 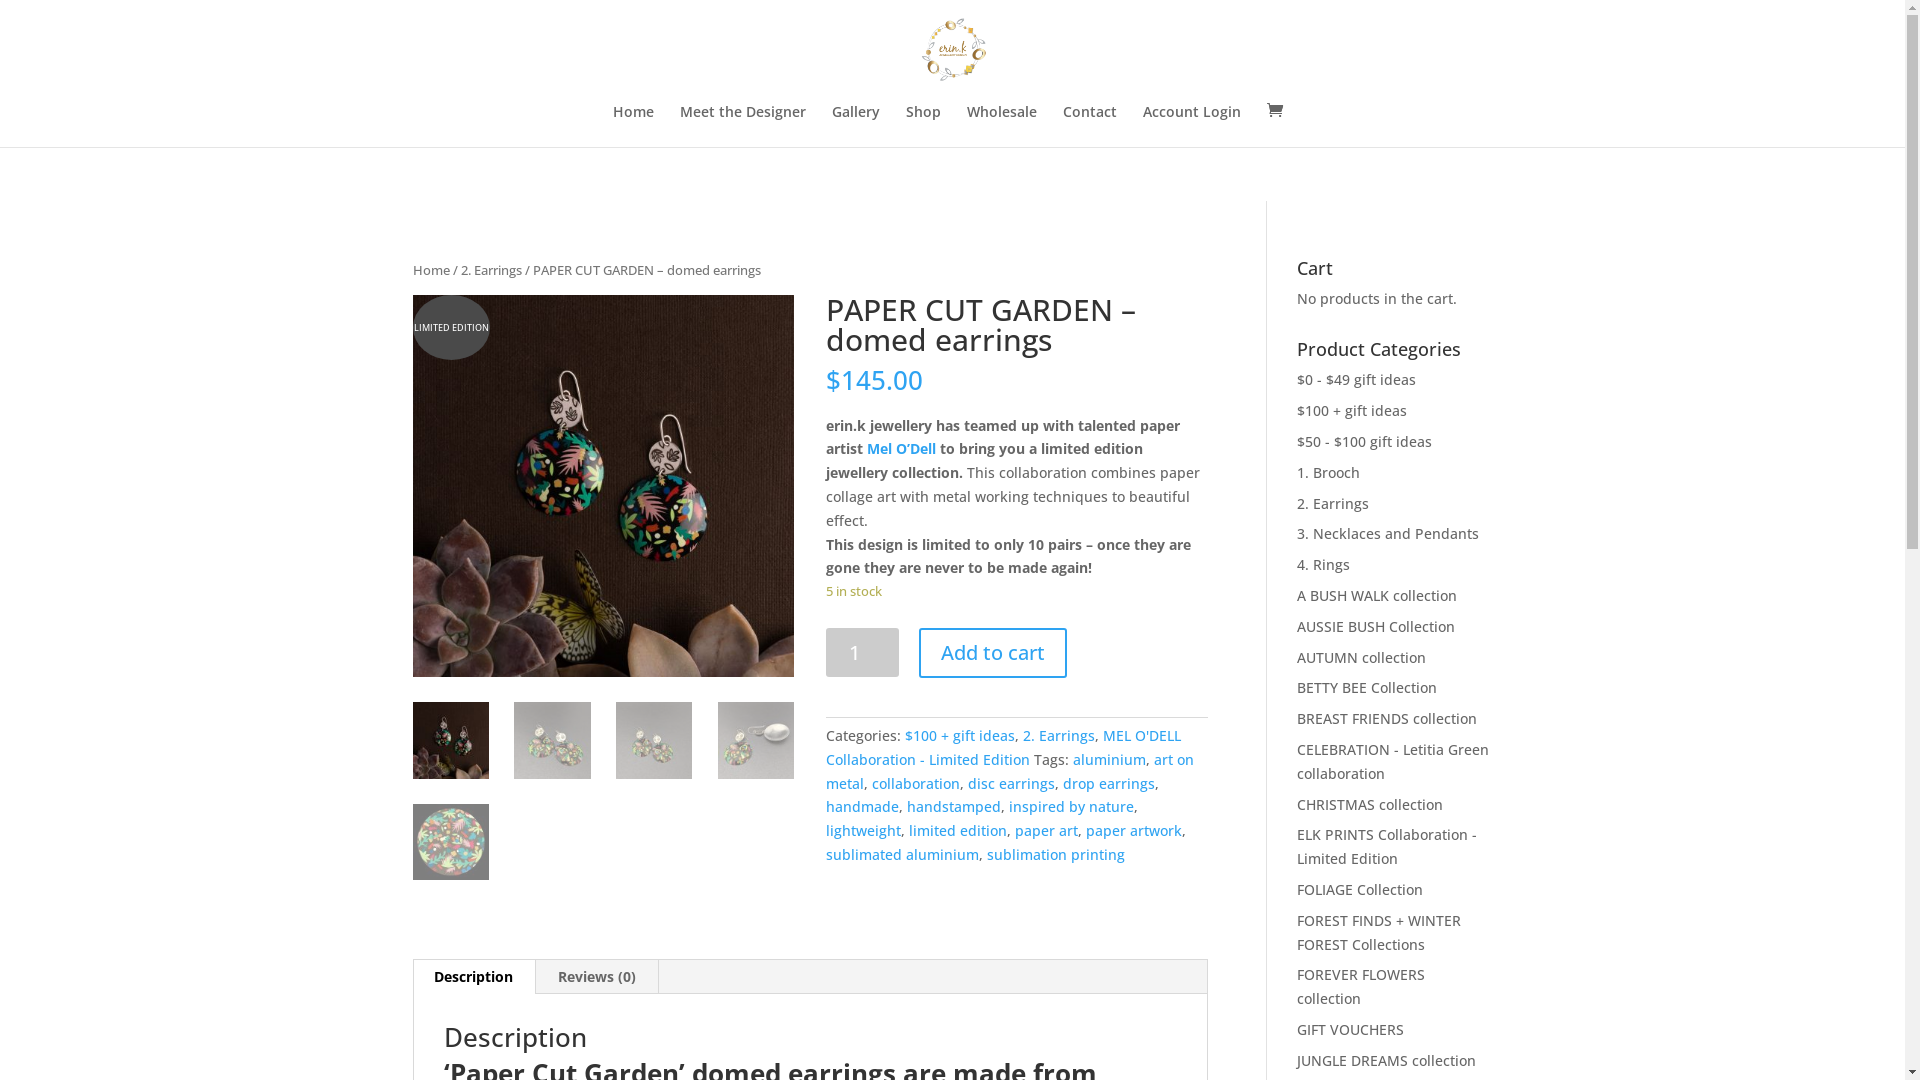 I want to click on CHRISTMAS collection, so click(x=1370, y=804).